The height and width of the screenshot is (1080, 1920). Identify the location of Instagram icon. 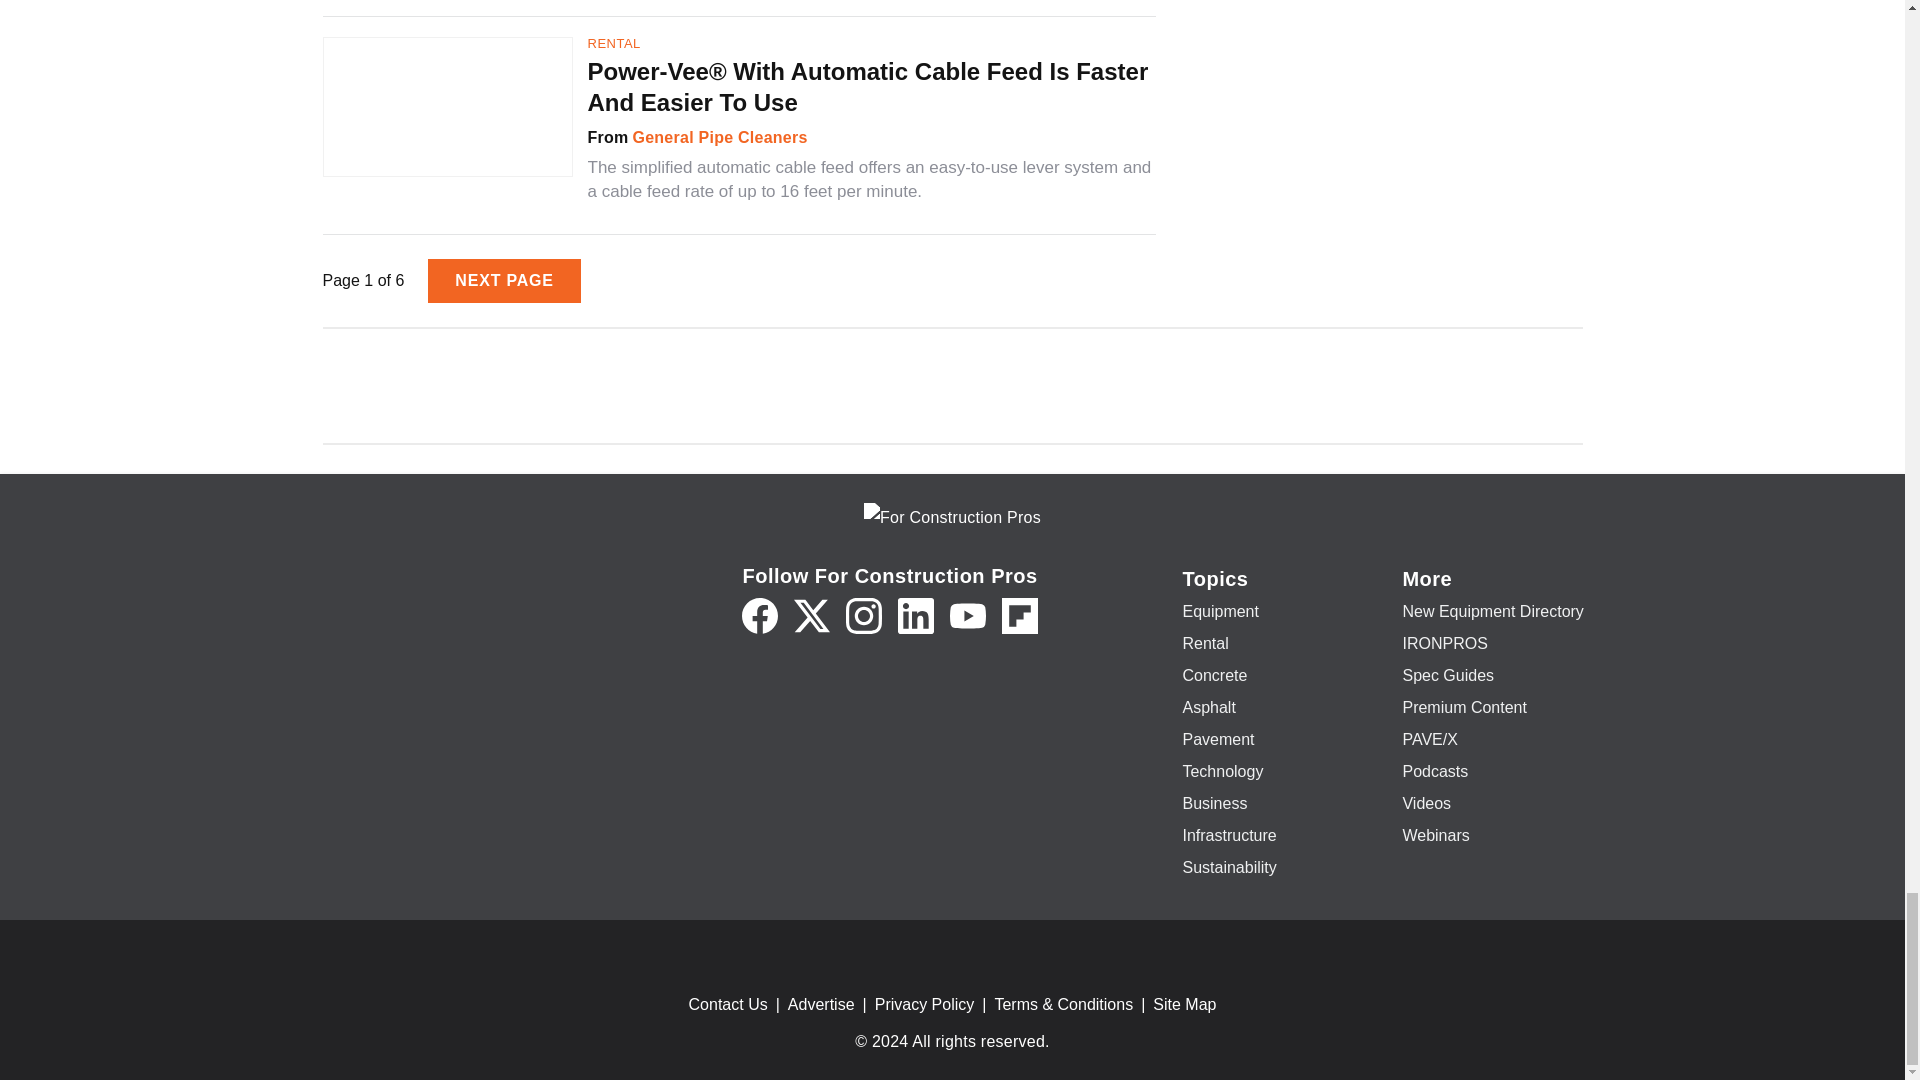
(864, 616).